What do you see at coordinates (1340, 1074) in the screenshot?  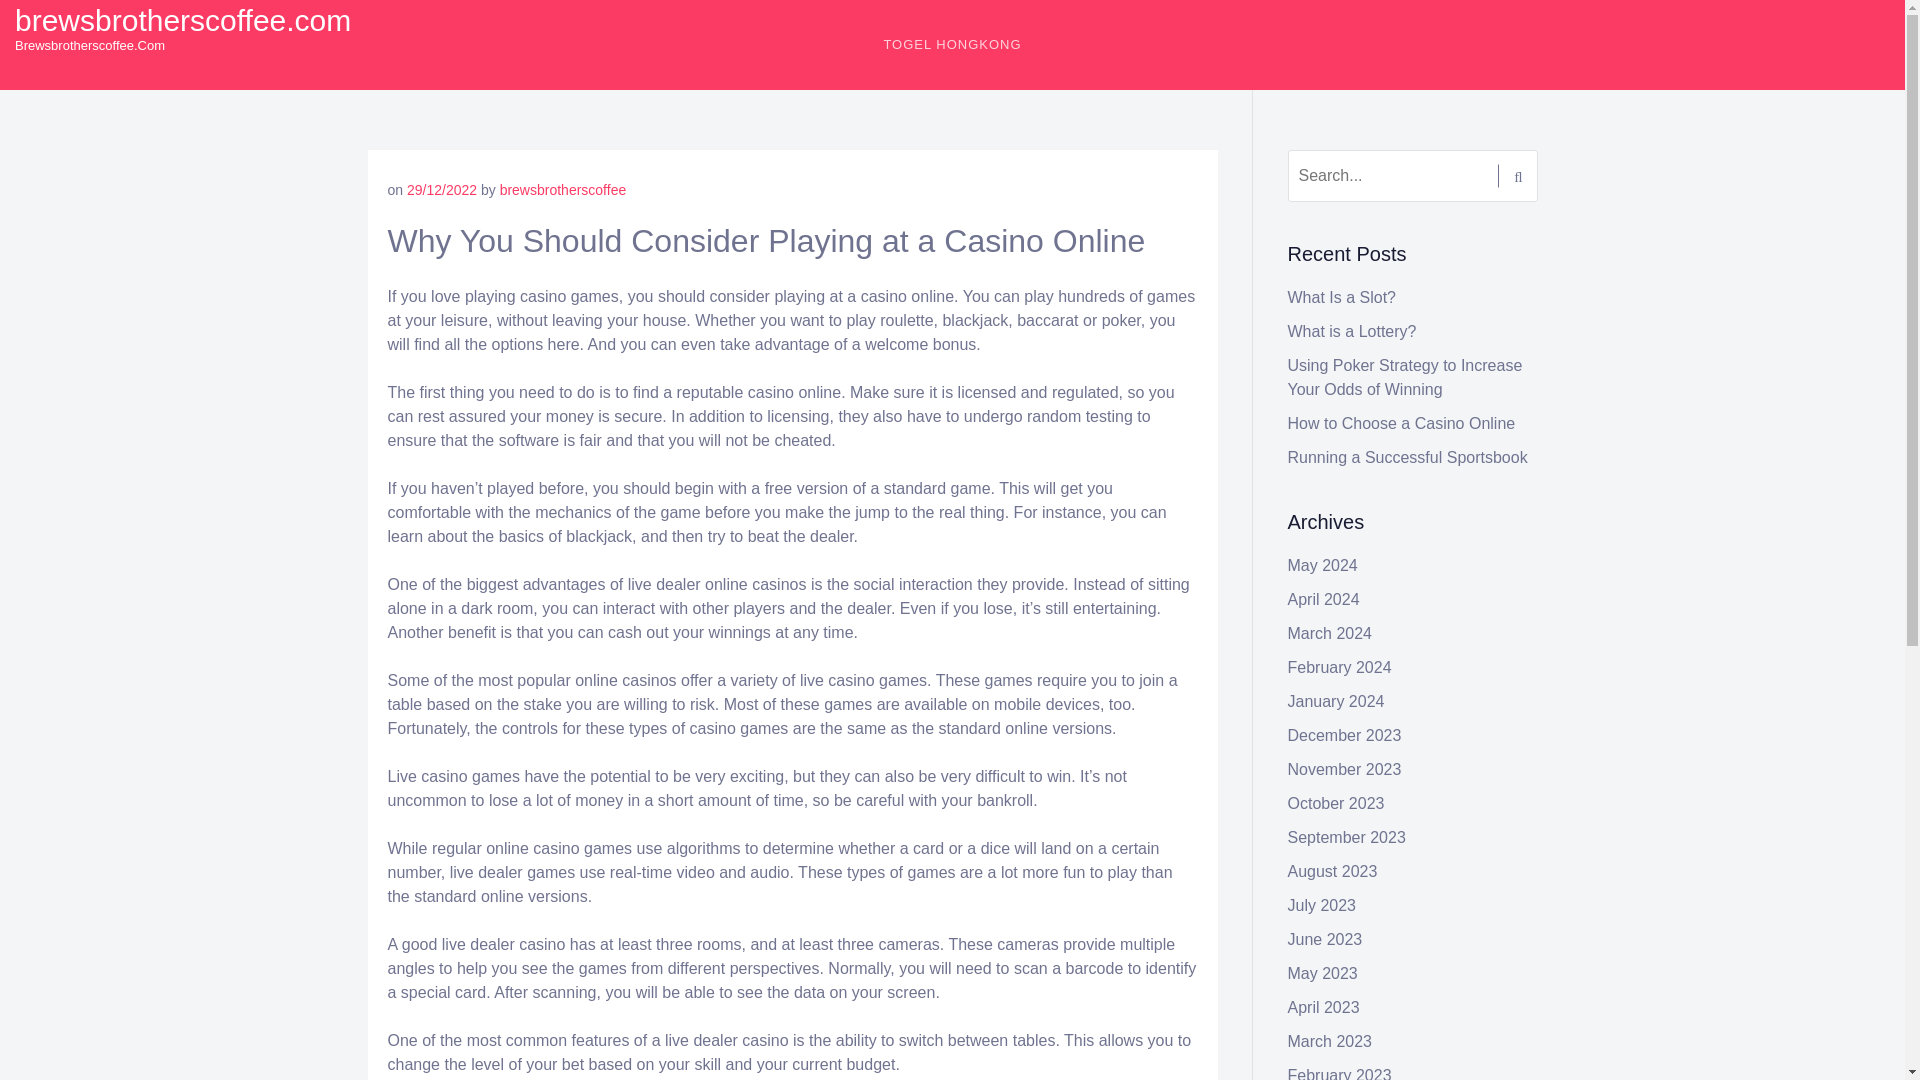 I see `February 2023` at bounding box center [1340, 1074].